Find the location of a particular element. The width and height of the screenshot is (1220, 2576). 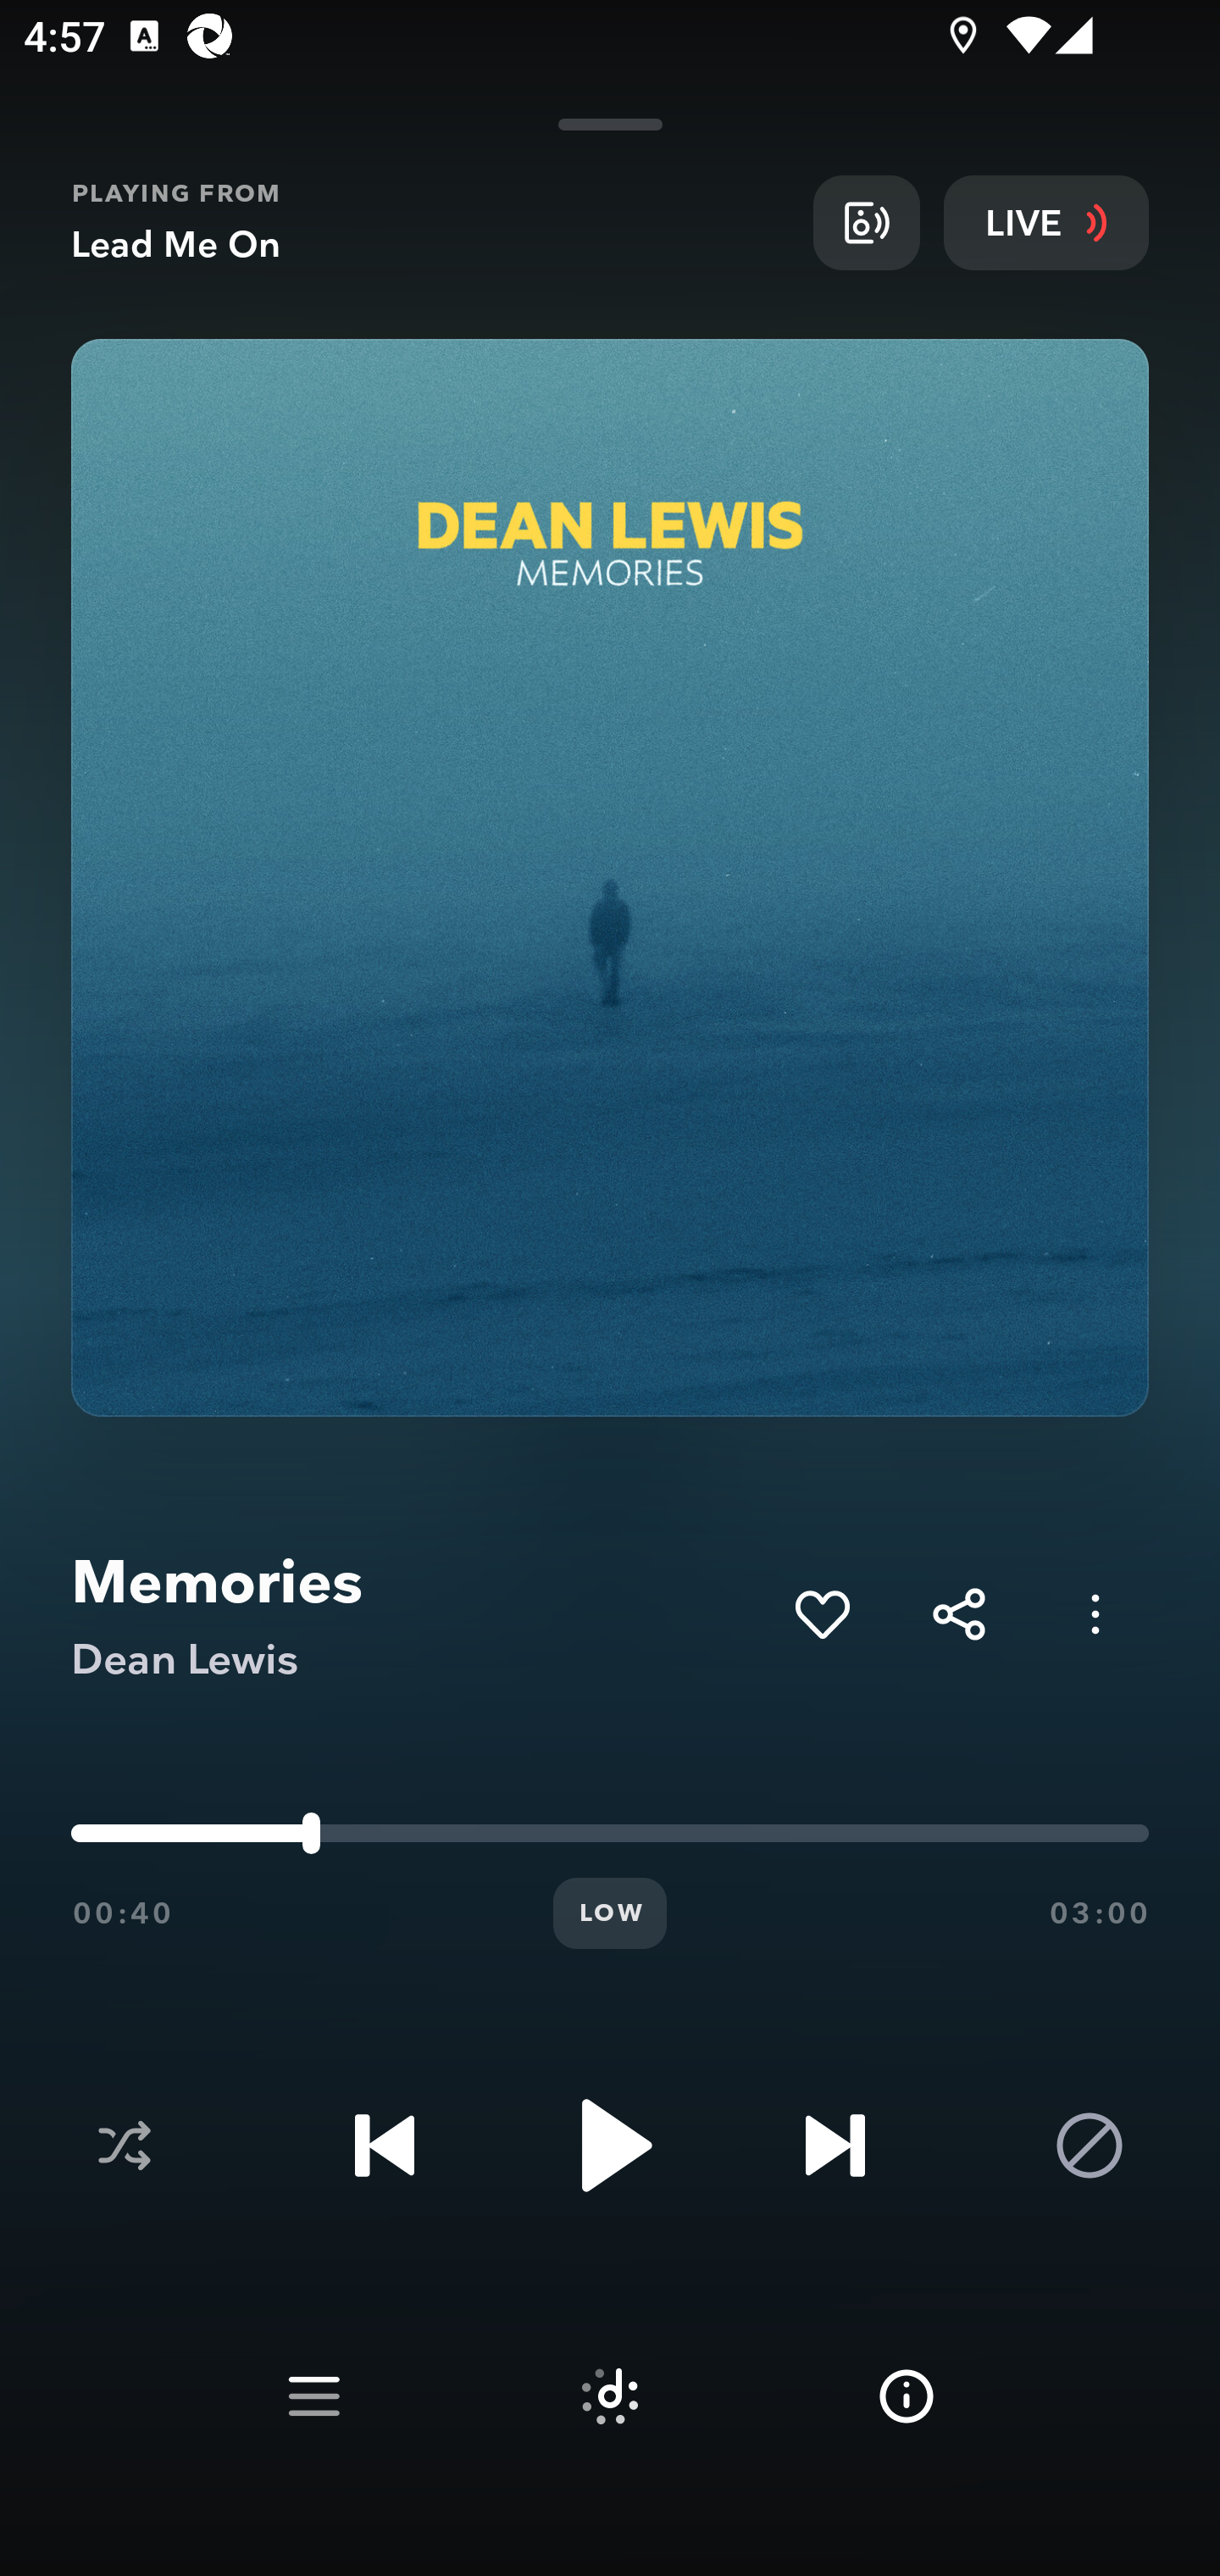

Memories Dean Lewis is located at coordinates (420, 1615).